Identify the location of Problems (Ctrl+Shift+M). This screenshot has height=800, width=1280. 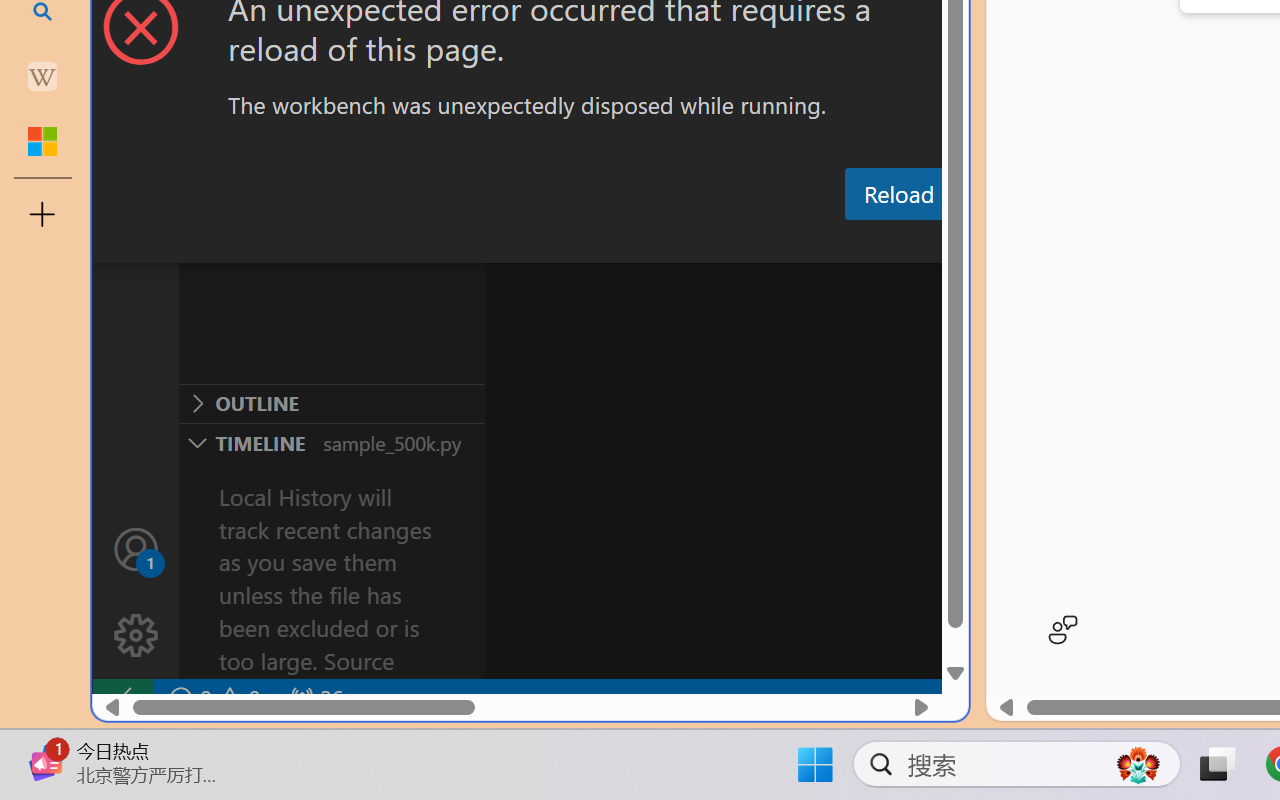
(568, 243).